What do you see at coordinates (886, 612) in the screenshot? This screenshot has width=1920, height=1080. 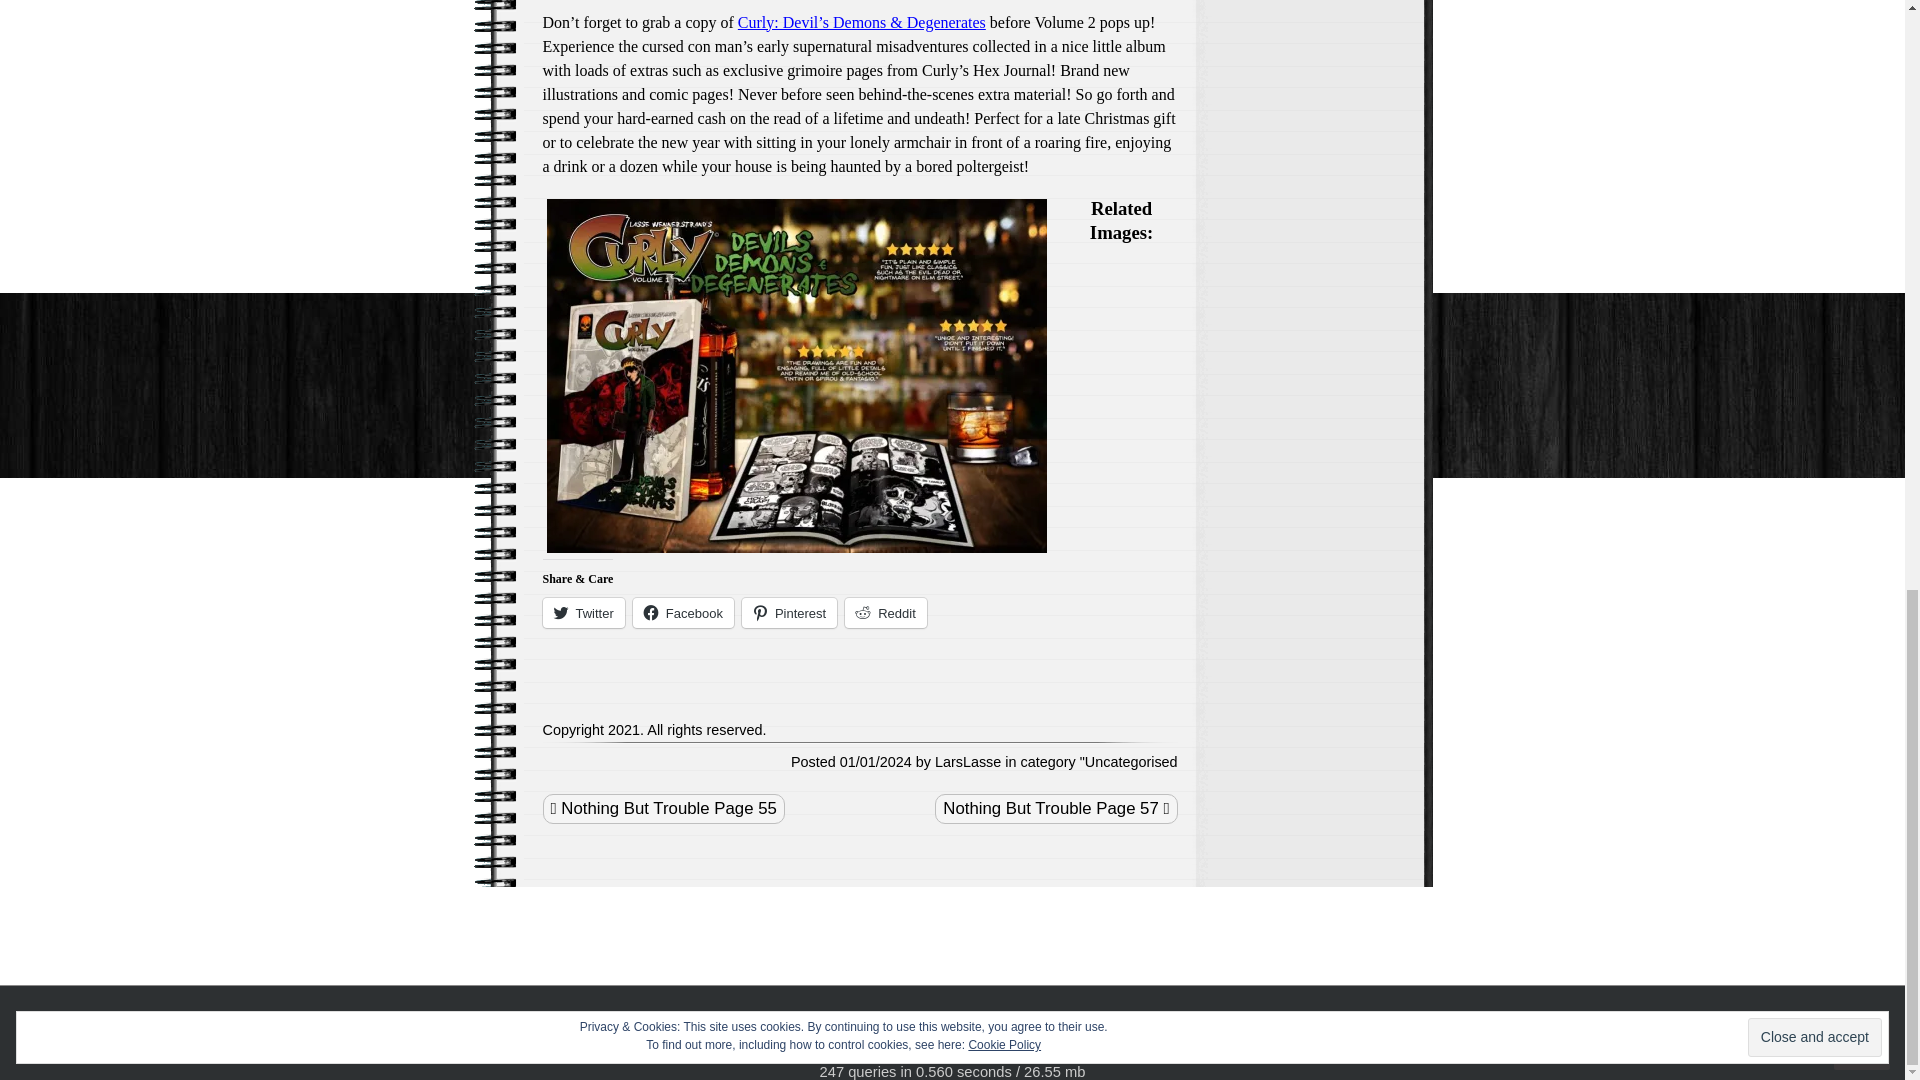 I see `Click to share on Reddit` at bounding box center [886, 612].